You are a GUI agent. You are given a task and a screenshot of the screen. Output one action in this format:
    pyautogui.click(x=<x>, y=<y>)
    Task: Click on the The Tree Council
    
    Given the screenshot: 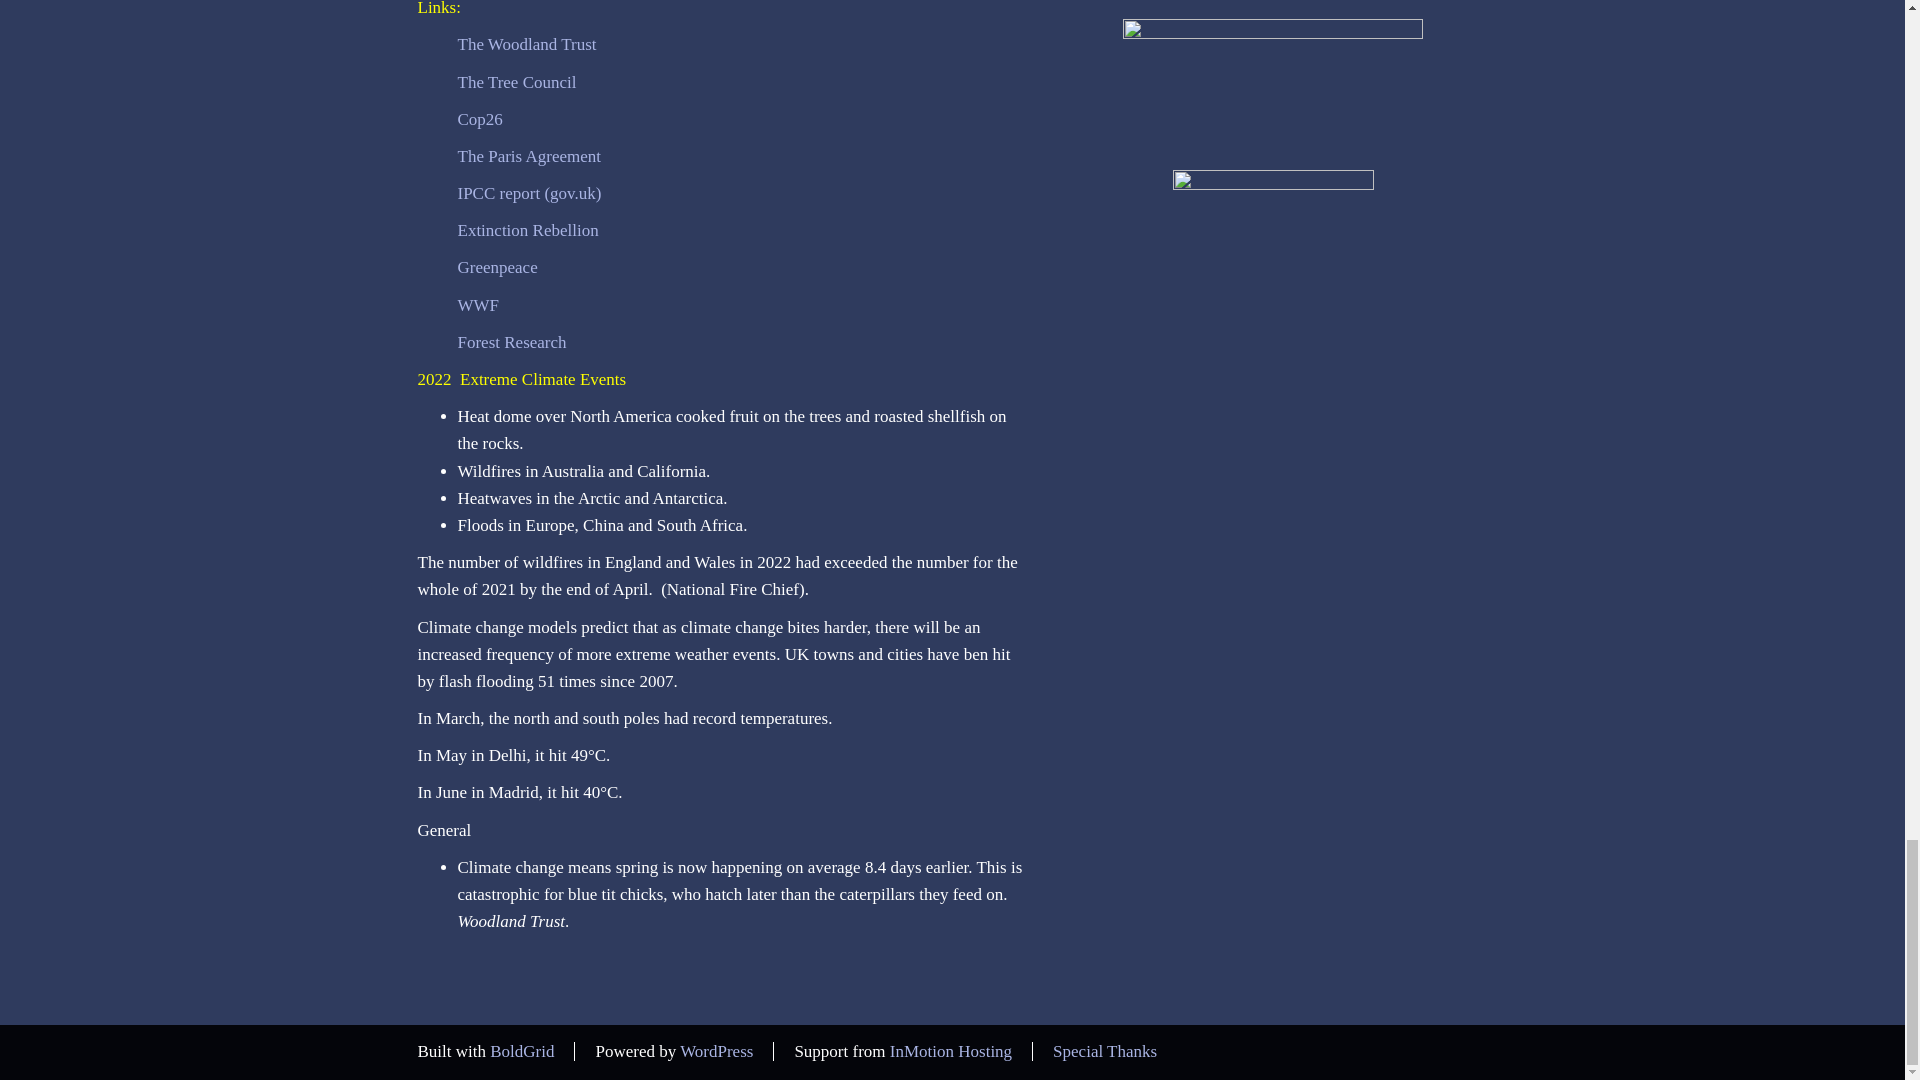 What is the action you would take?
    pyautogui.click(x=518, y=82)
    